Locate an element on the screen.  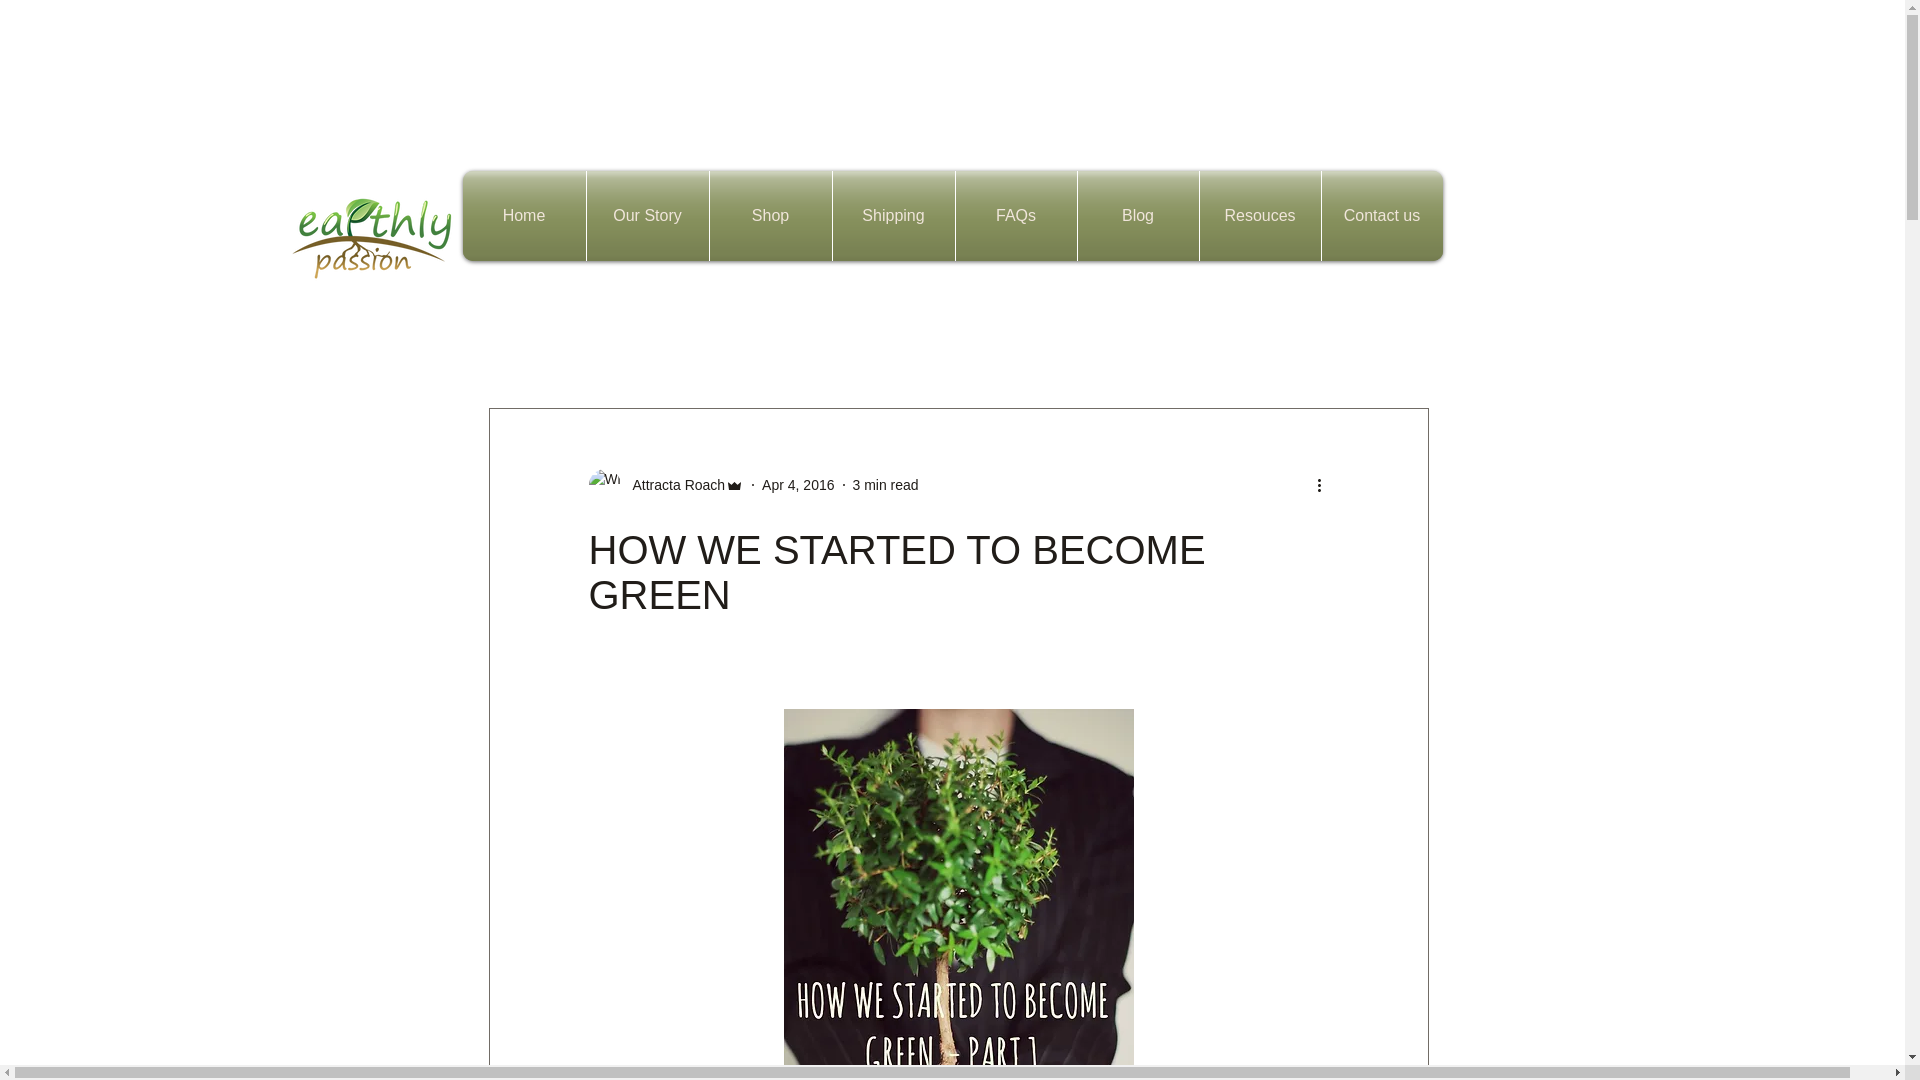
Garden is located at coordinates (1150, 348).